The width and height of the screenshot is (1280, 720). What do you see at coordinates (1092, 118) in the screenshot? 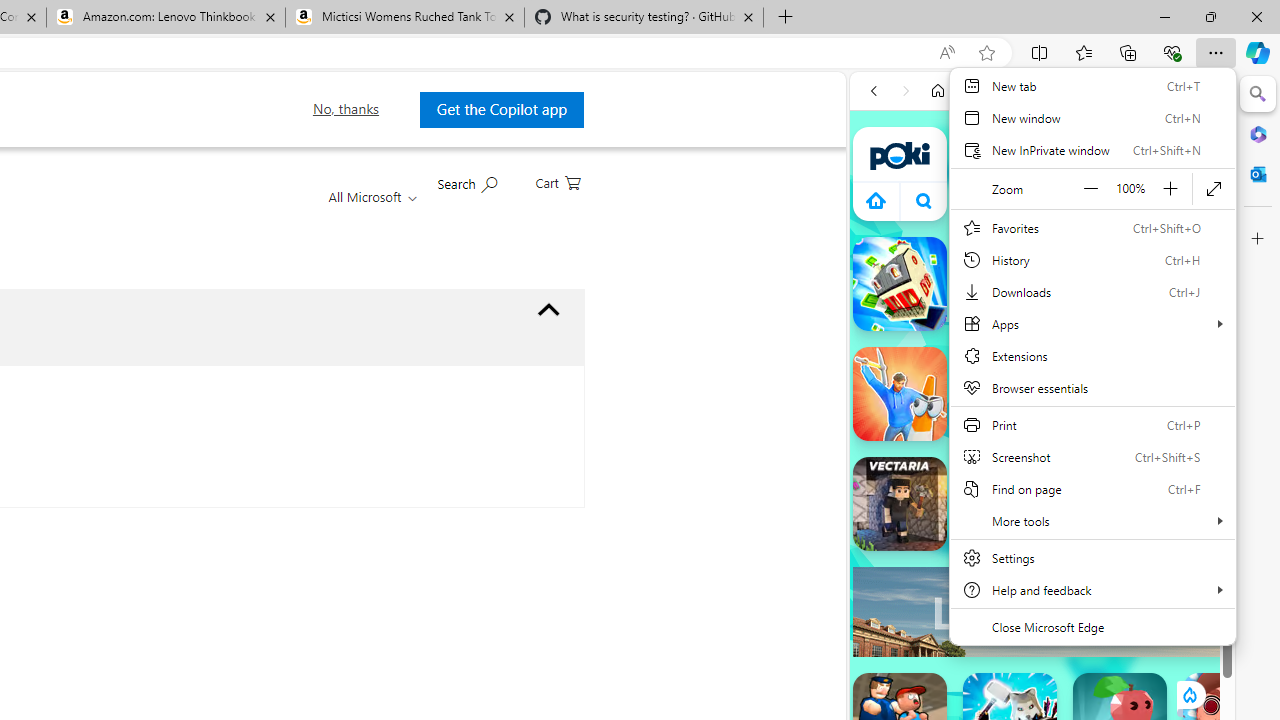
I see `New window` at bounding box center [1092, 118].